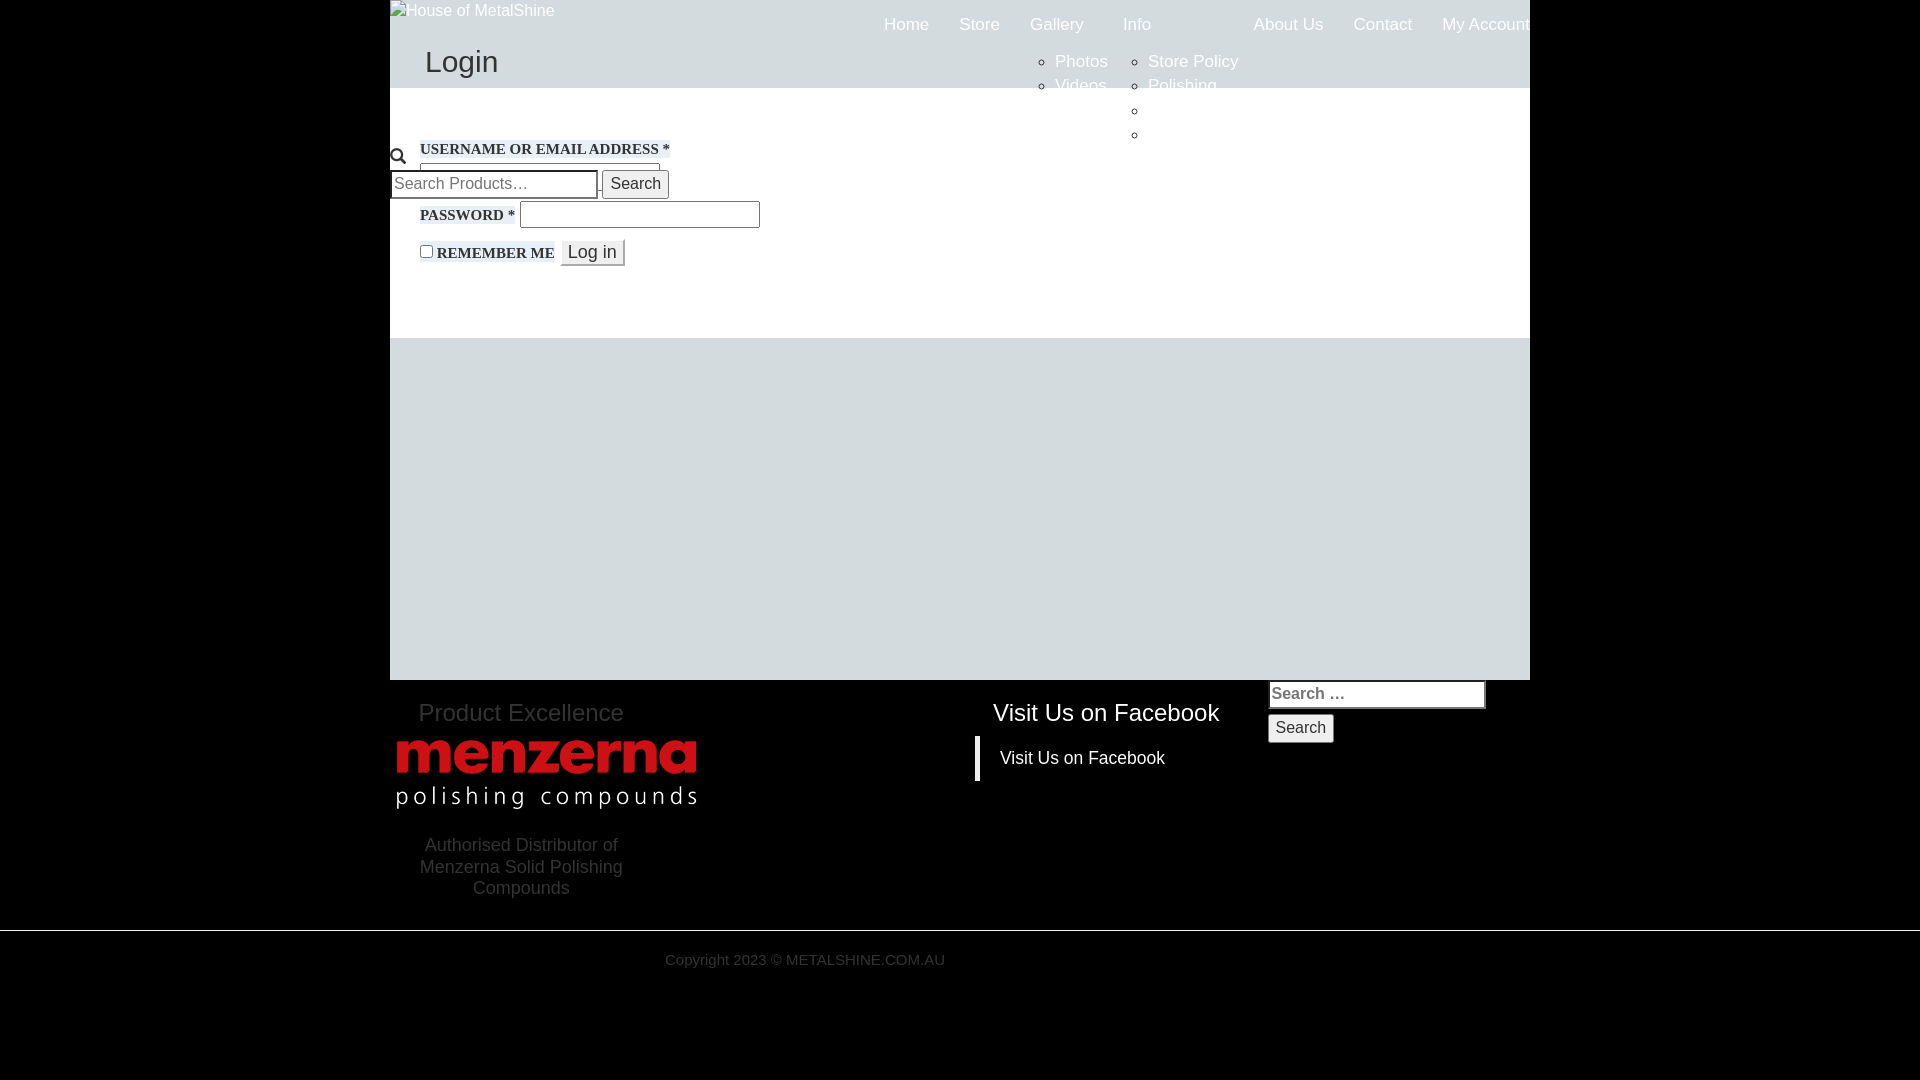  I want to click on Gallery, so click(1062, 25).